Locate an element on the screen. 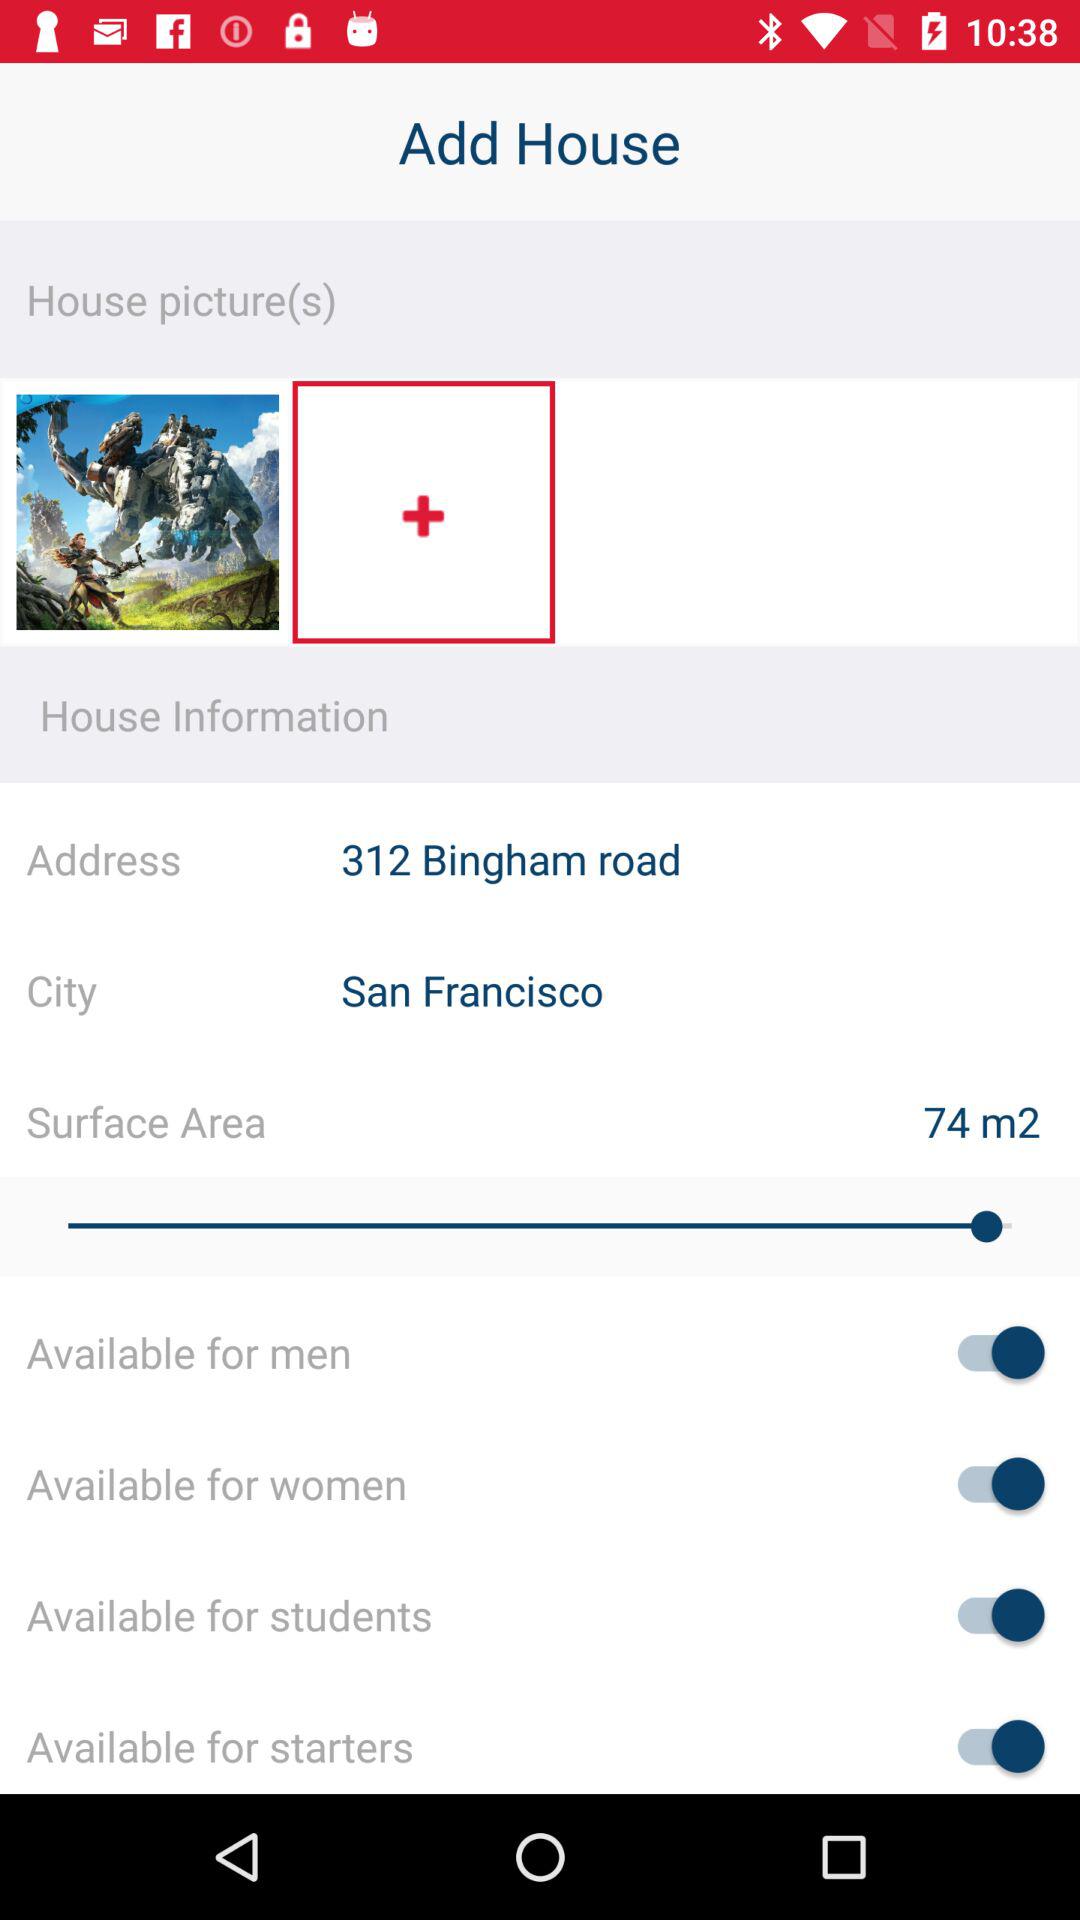  select available for women is located at coordinates (991, 1484).